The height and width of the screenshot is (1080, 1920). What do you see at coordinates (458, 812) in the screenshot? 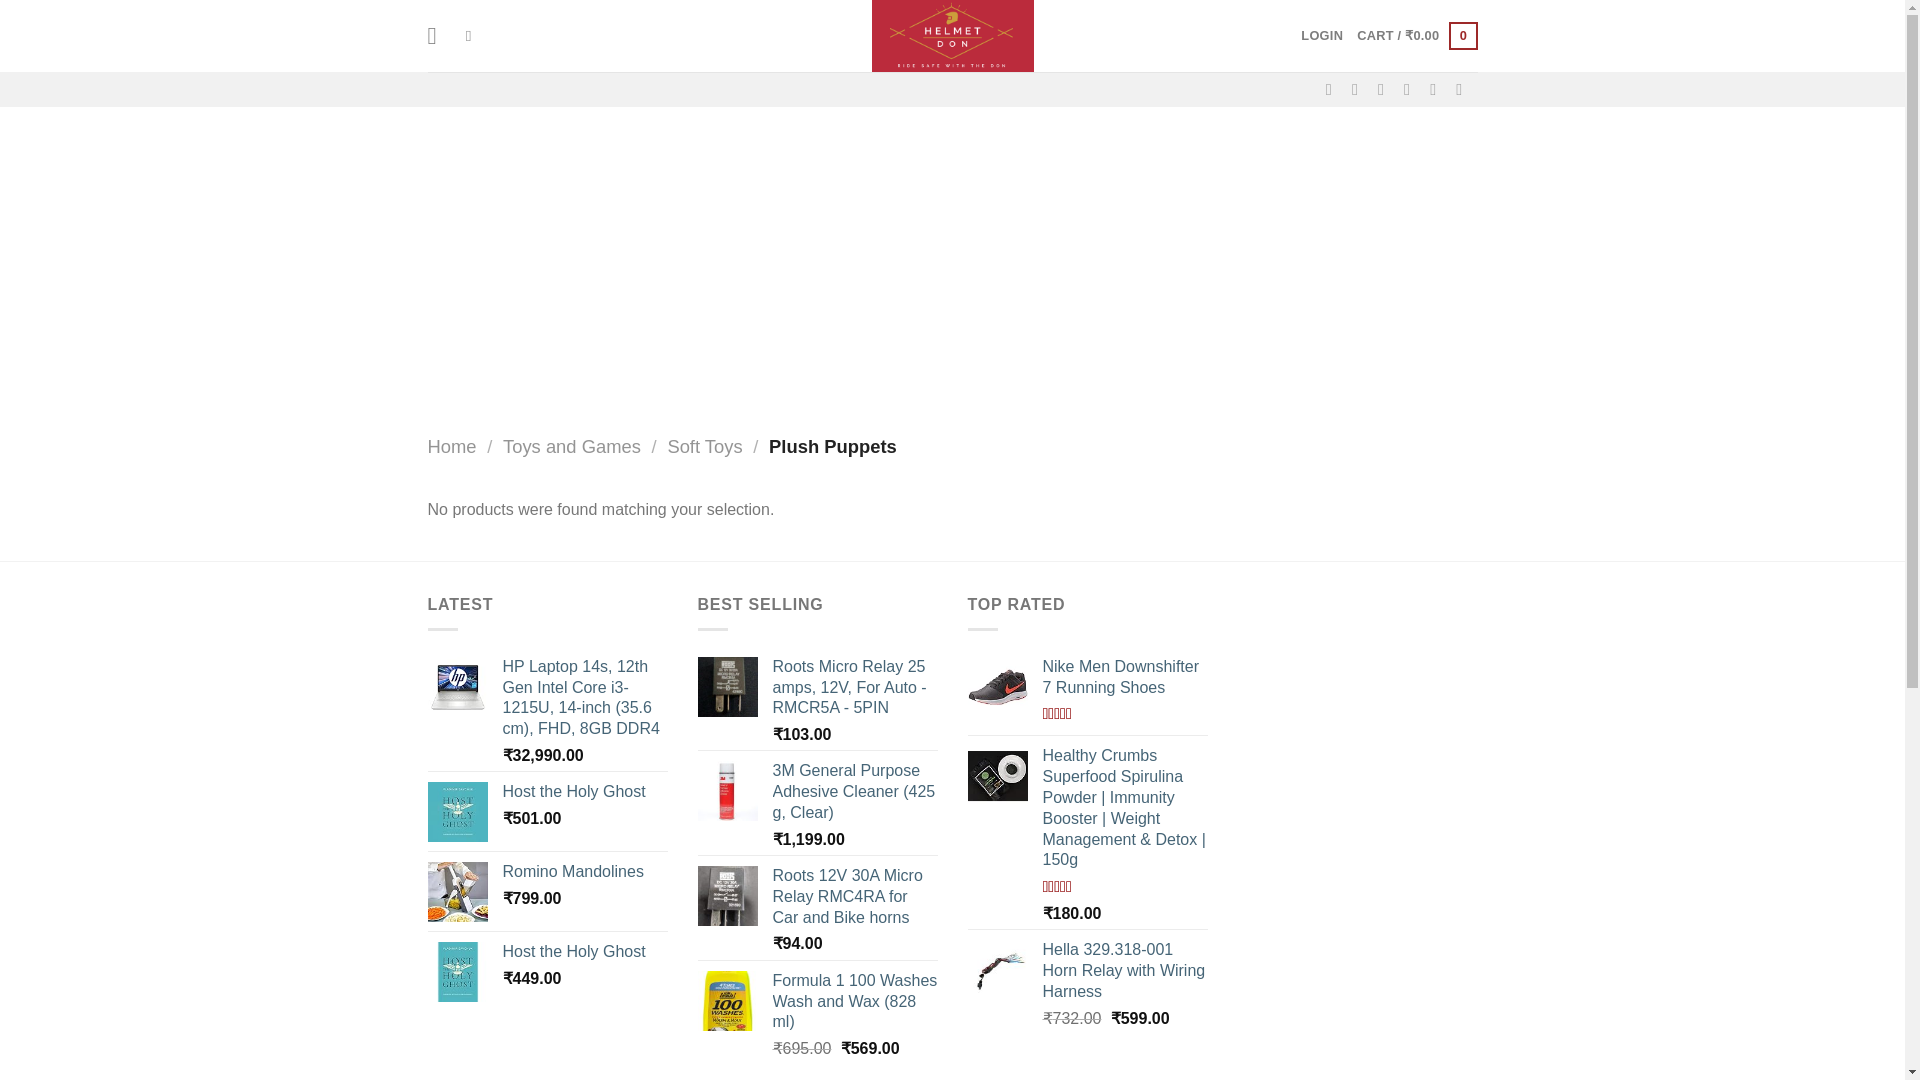
I see `Host the Holy Ghost 2` at bounding box center [458, 812].